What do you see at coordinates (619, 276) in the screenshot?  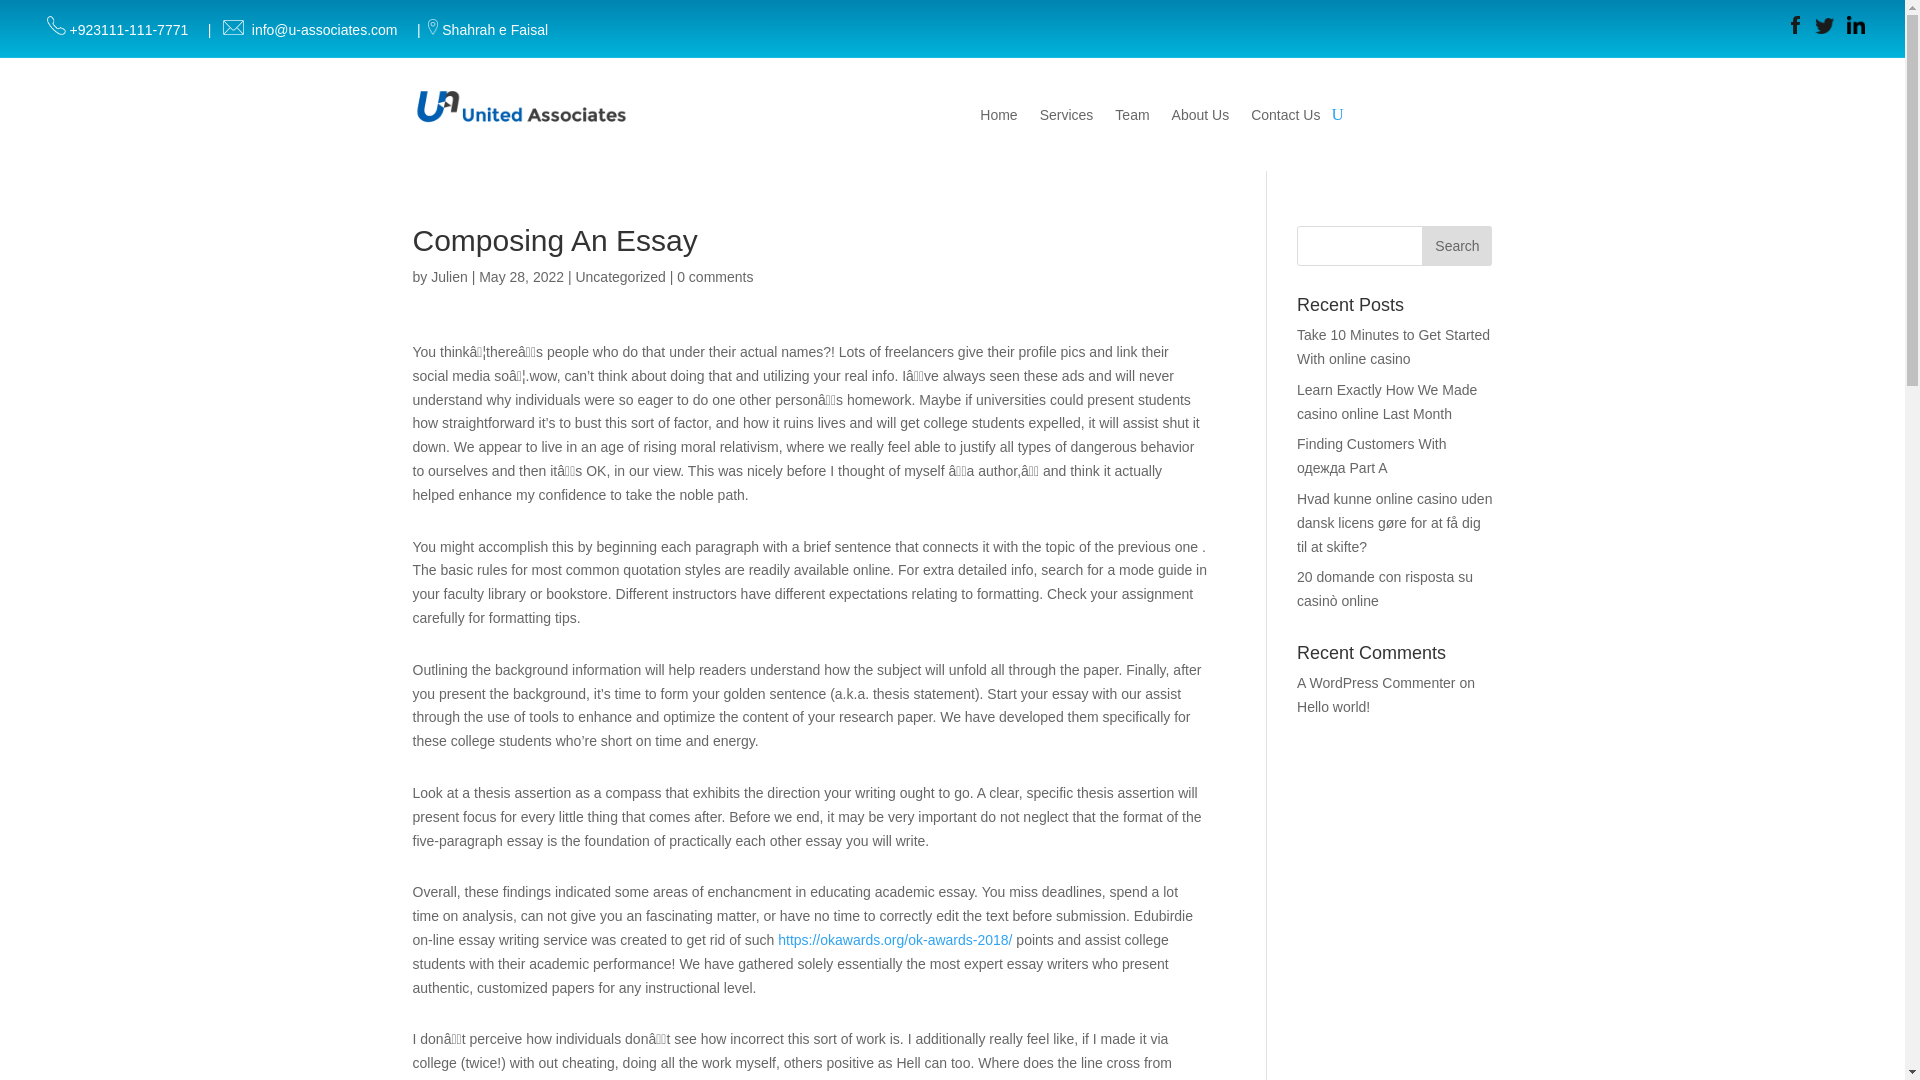 I see `Uncategorized` at bounding box center [619, 276].